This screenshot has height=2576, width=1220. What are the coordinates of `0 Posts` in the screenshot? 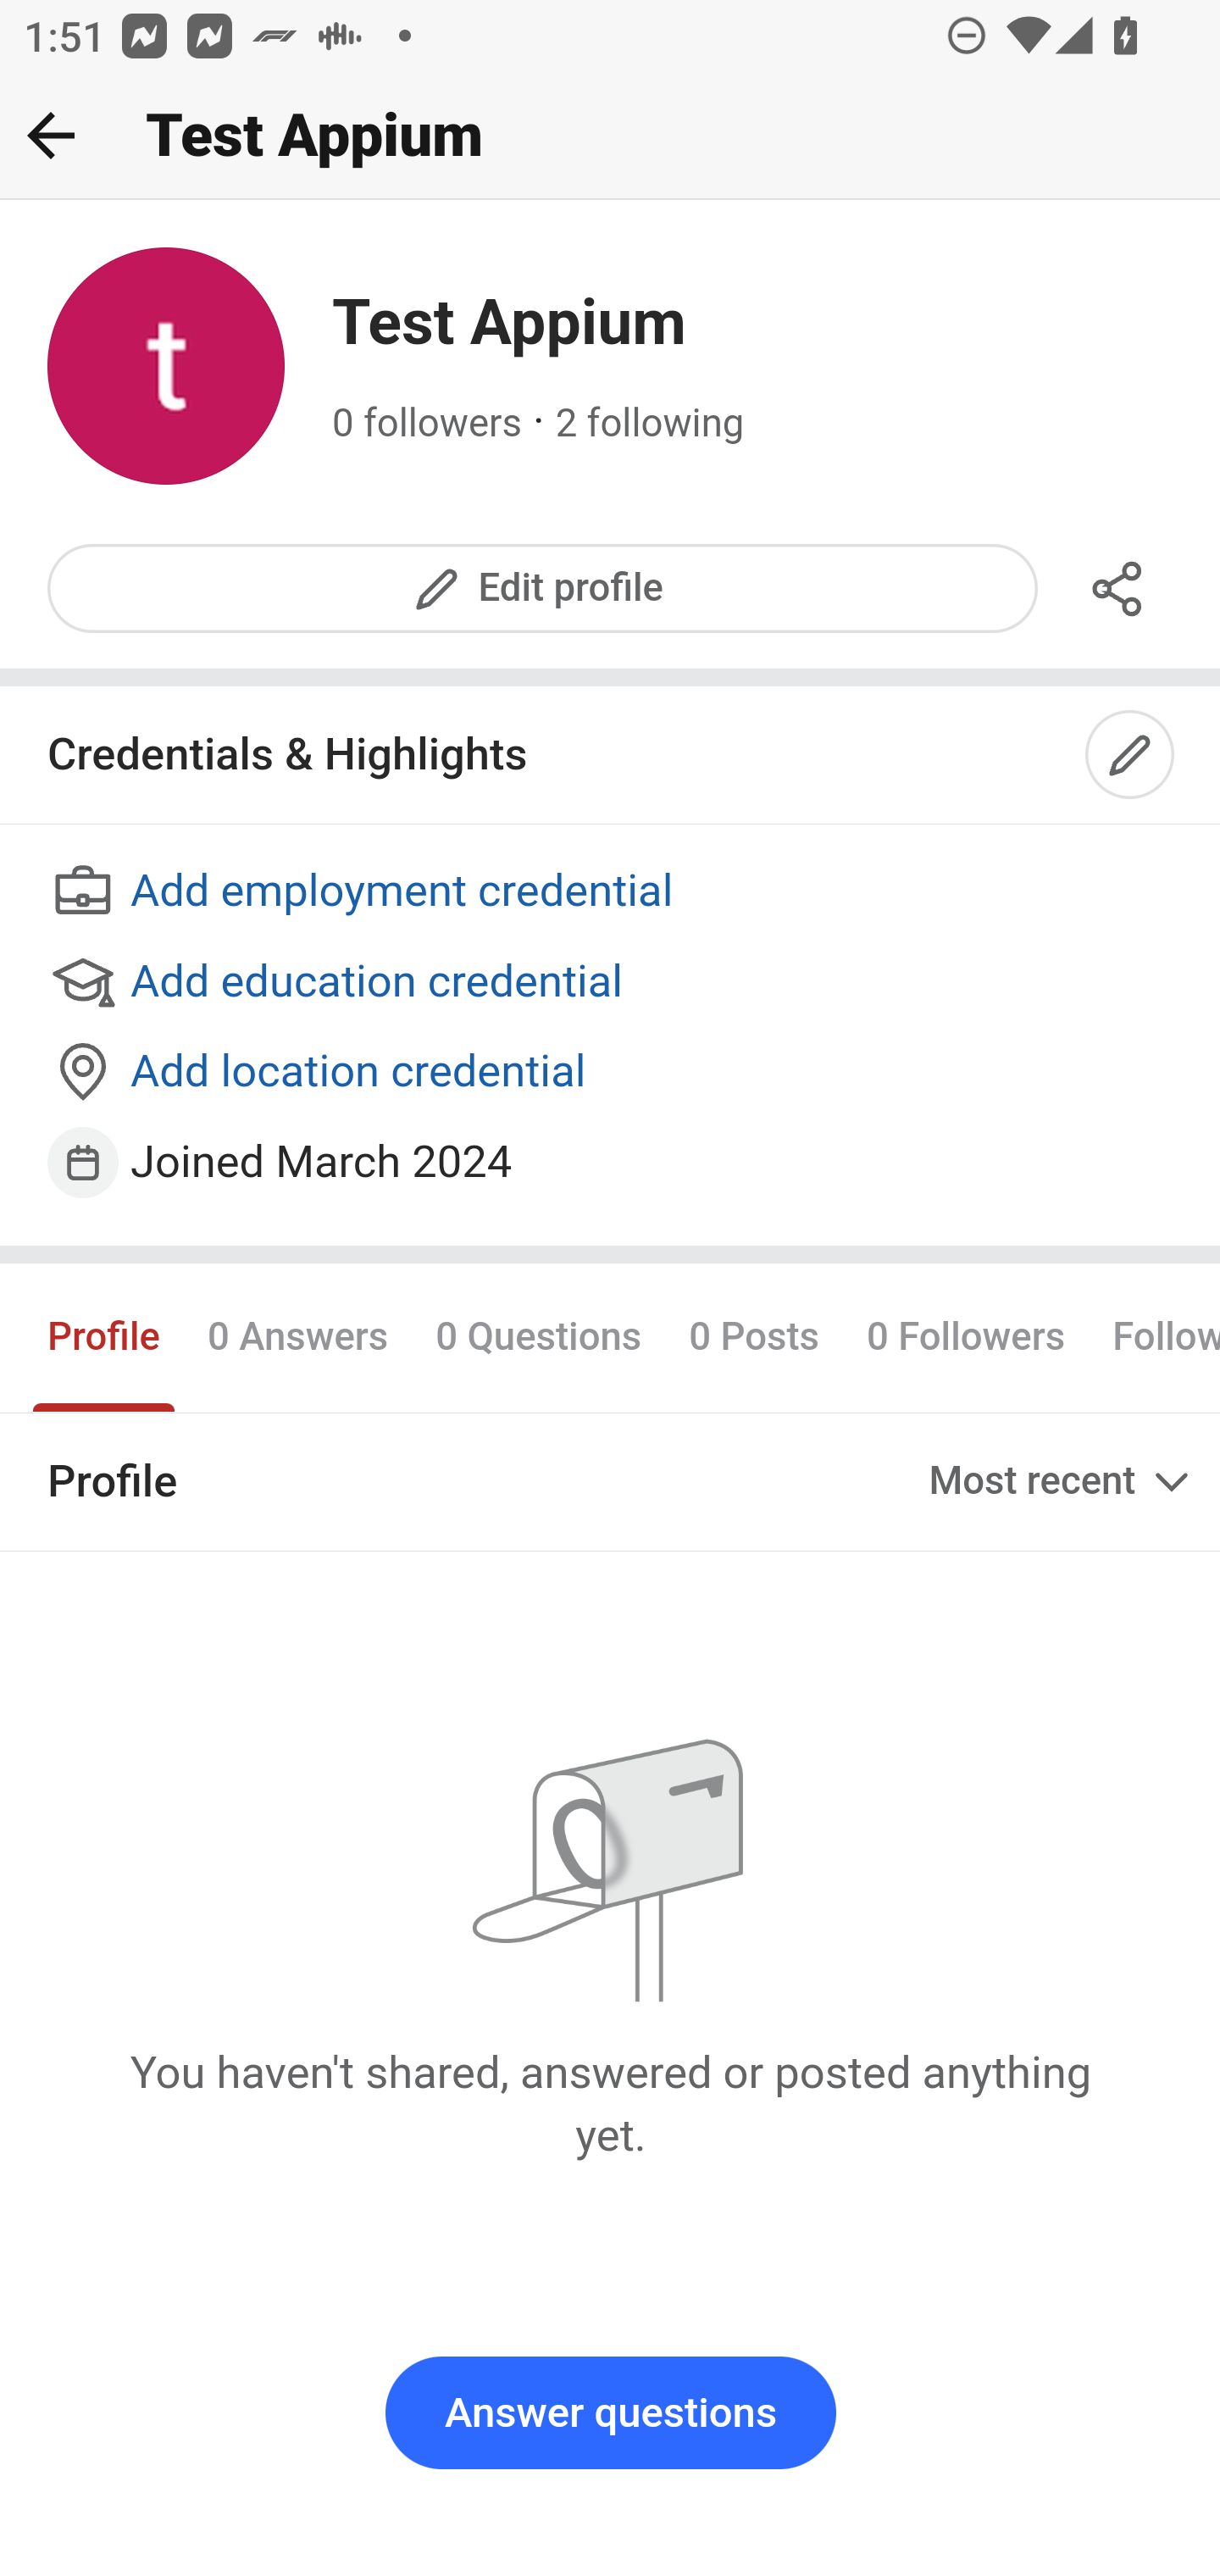 It's located at (754, 1336).